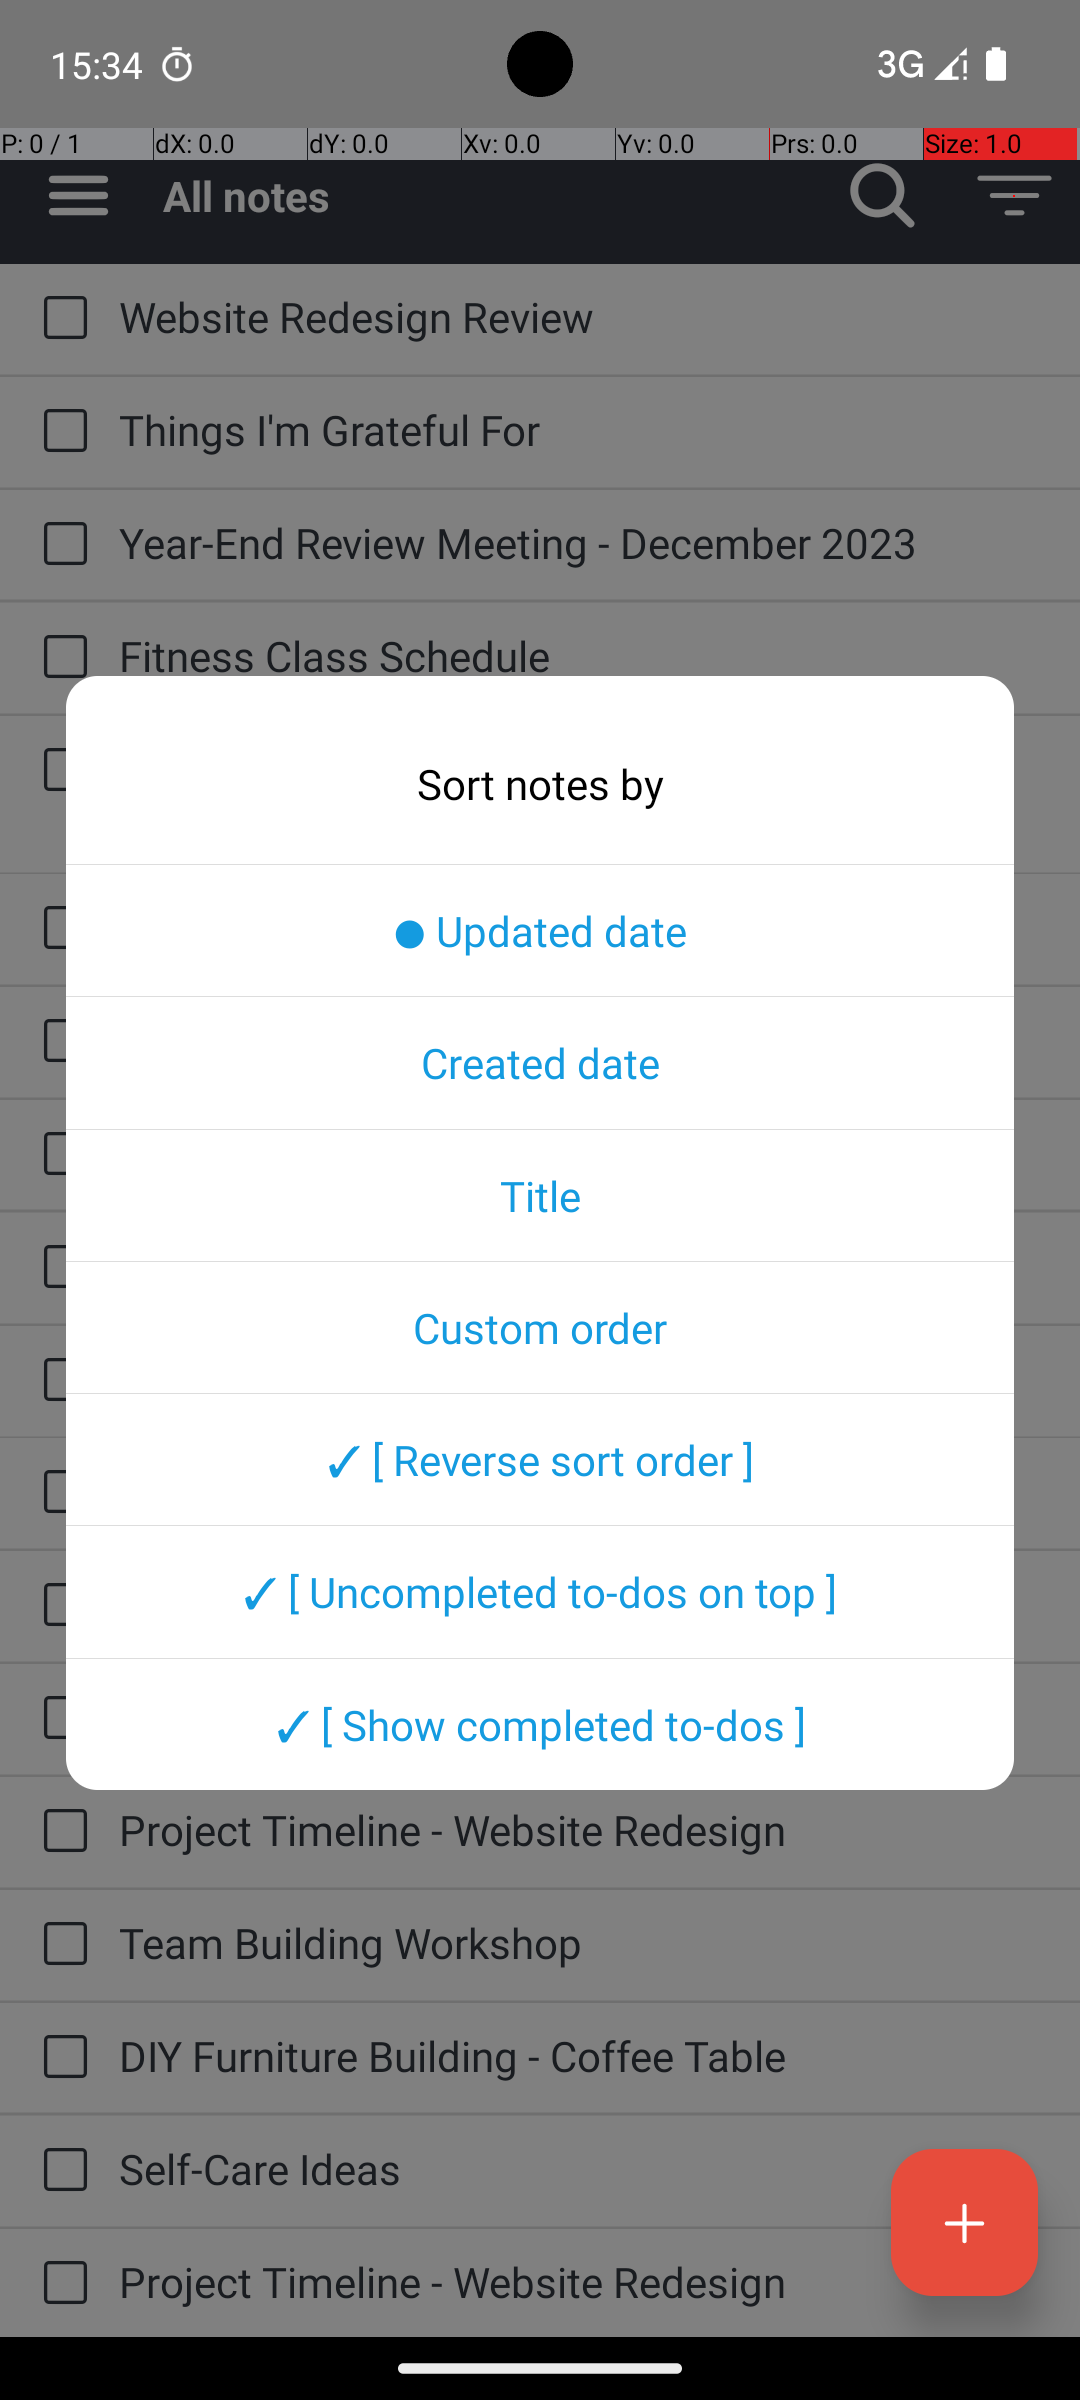 Image resolution: width=1080 pixels, height=2400 pixels. Describe the element at coordinates (580, 2168) in the screenshot. I see `Self-Care Ideas` at that location.